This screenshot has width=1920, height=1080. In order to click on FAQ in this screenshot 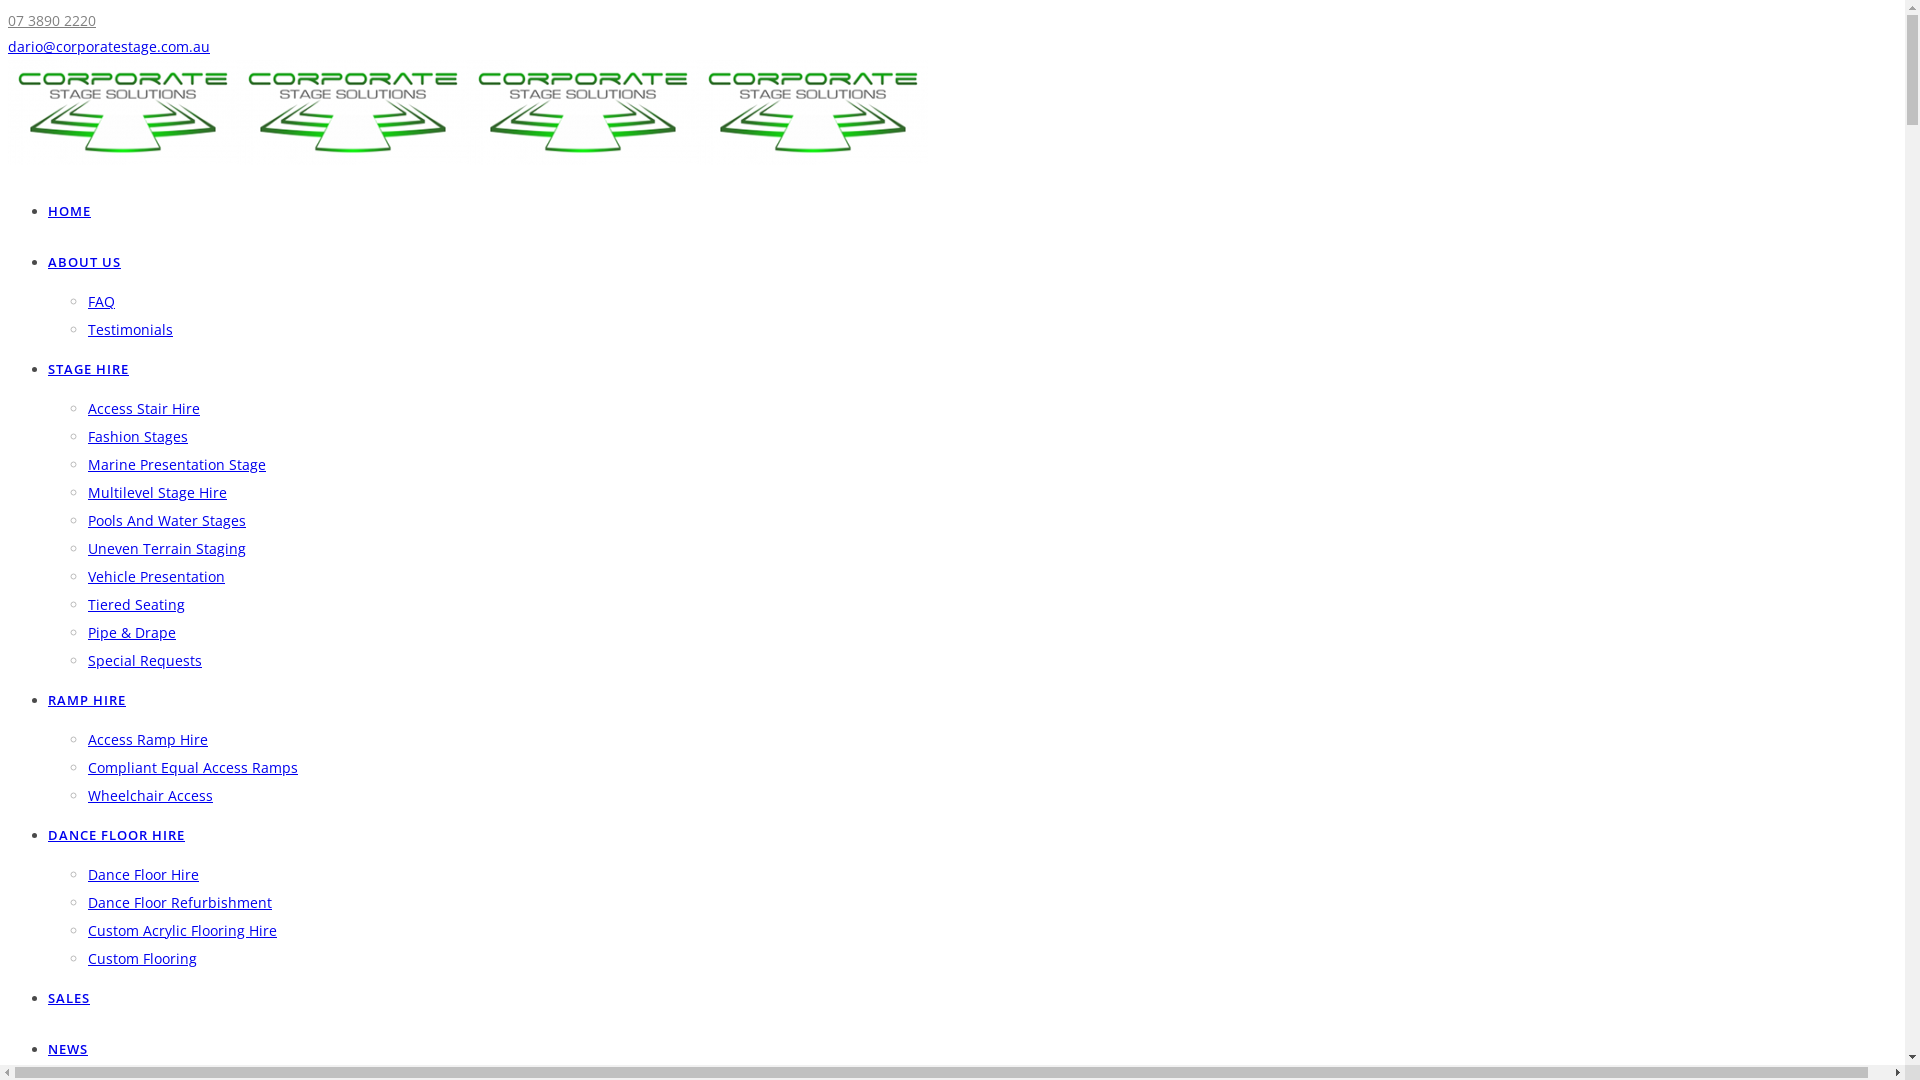, I will do `click(102, 302)`.